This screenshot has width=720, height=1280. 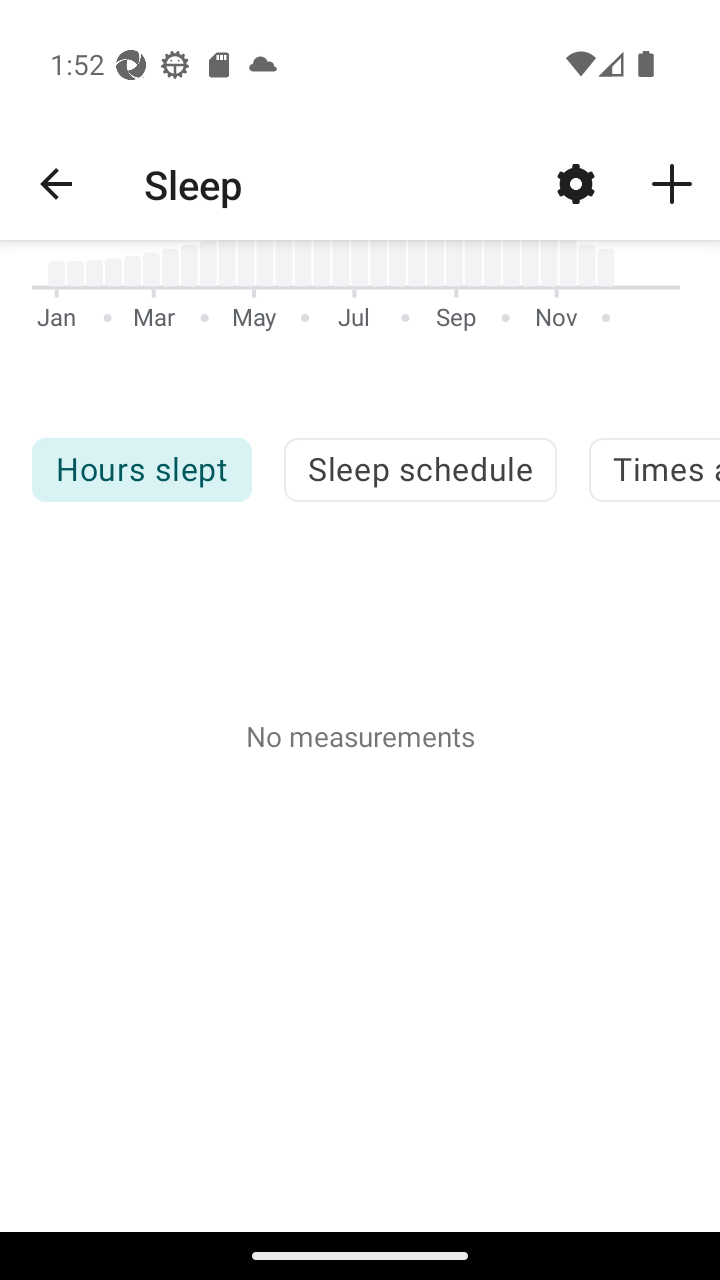 What do you see at coordinates (654, 470) in the screenshot?
I see `Times awakened` at bounding box center [654, 470].